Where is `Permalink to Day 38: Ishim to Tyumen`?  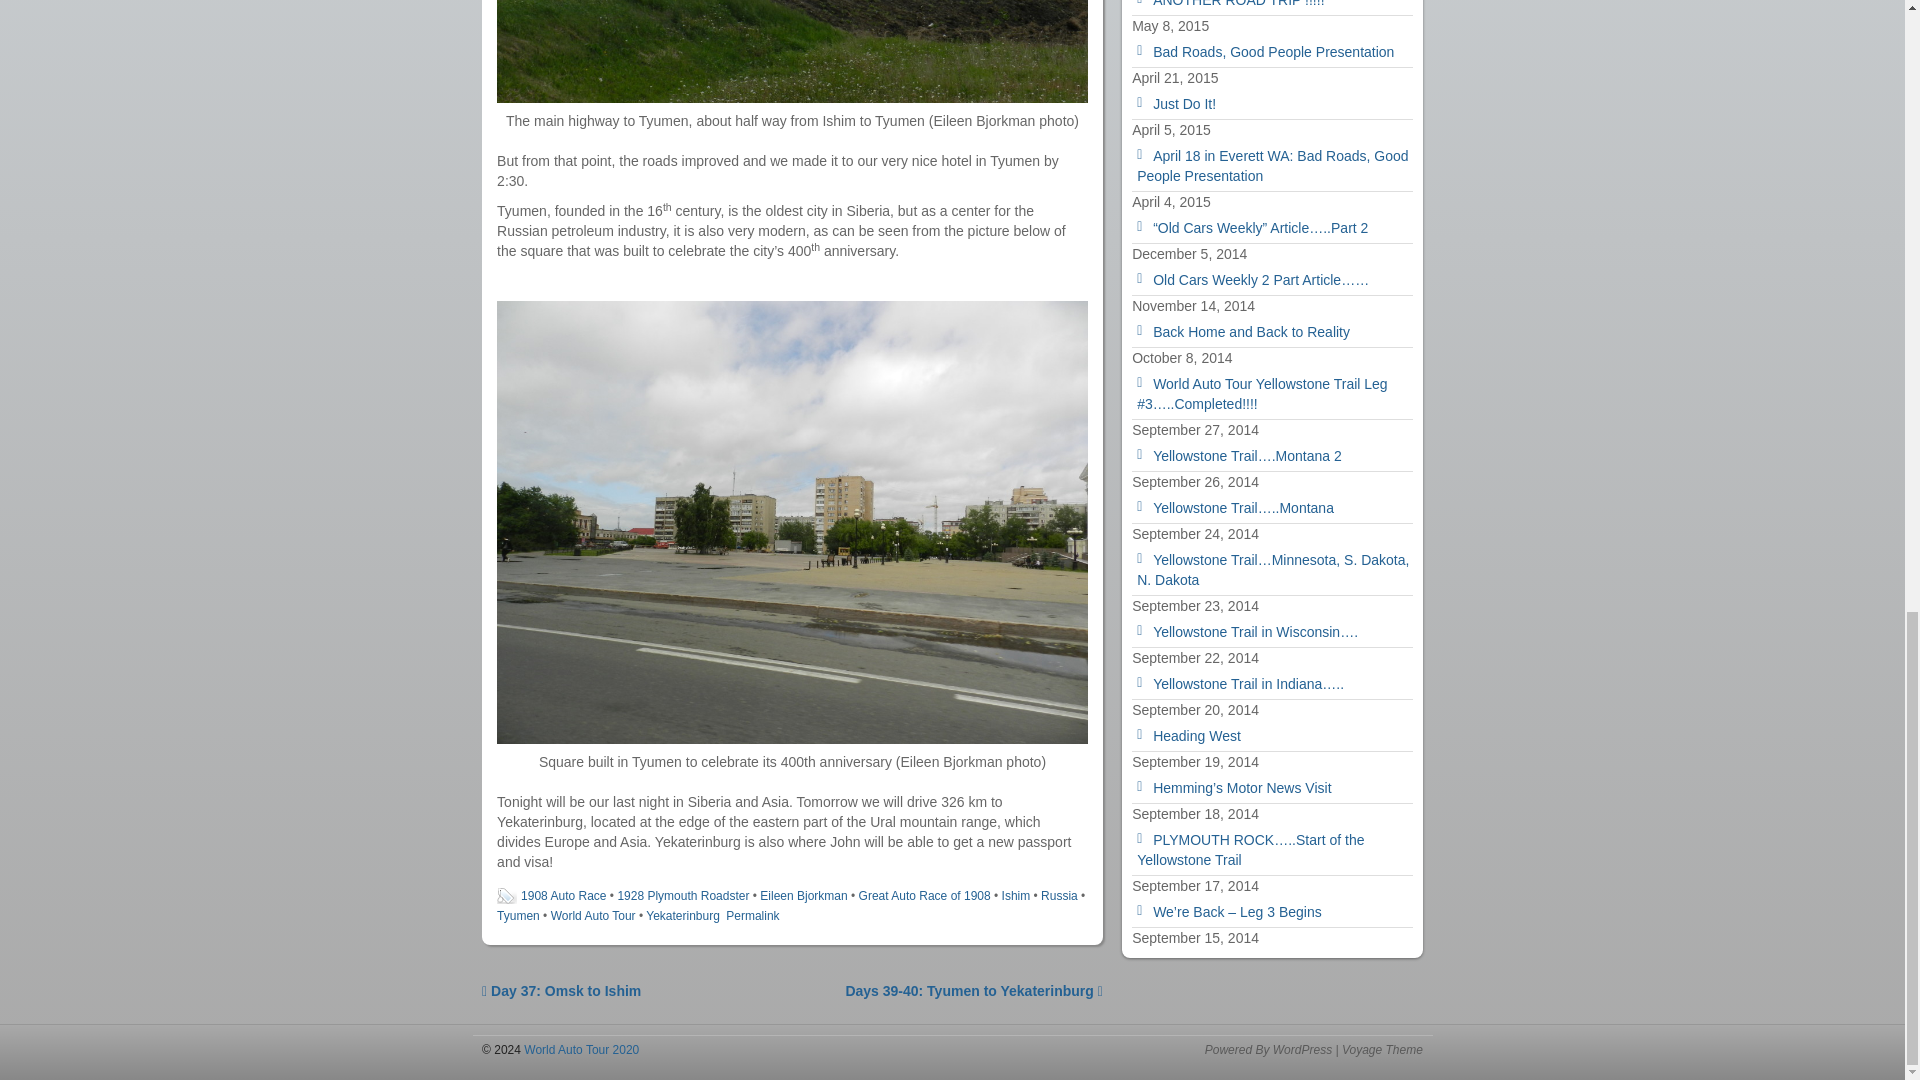
Permalink to Day 38: Ishim to Tyumen is located at coordinates (752, 916).